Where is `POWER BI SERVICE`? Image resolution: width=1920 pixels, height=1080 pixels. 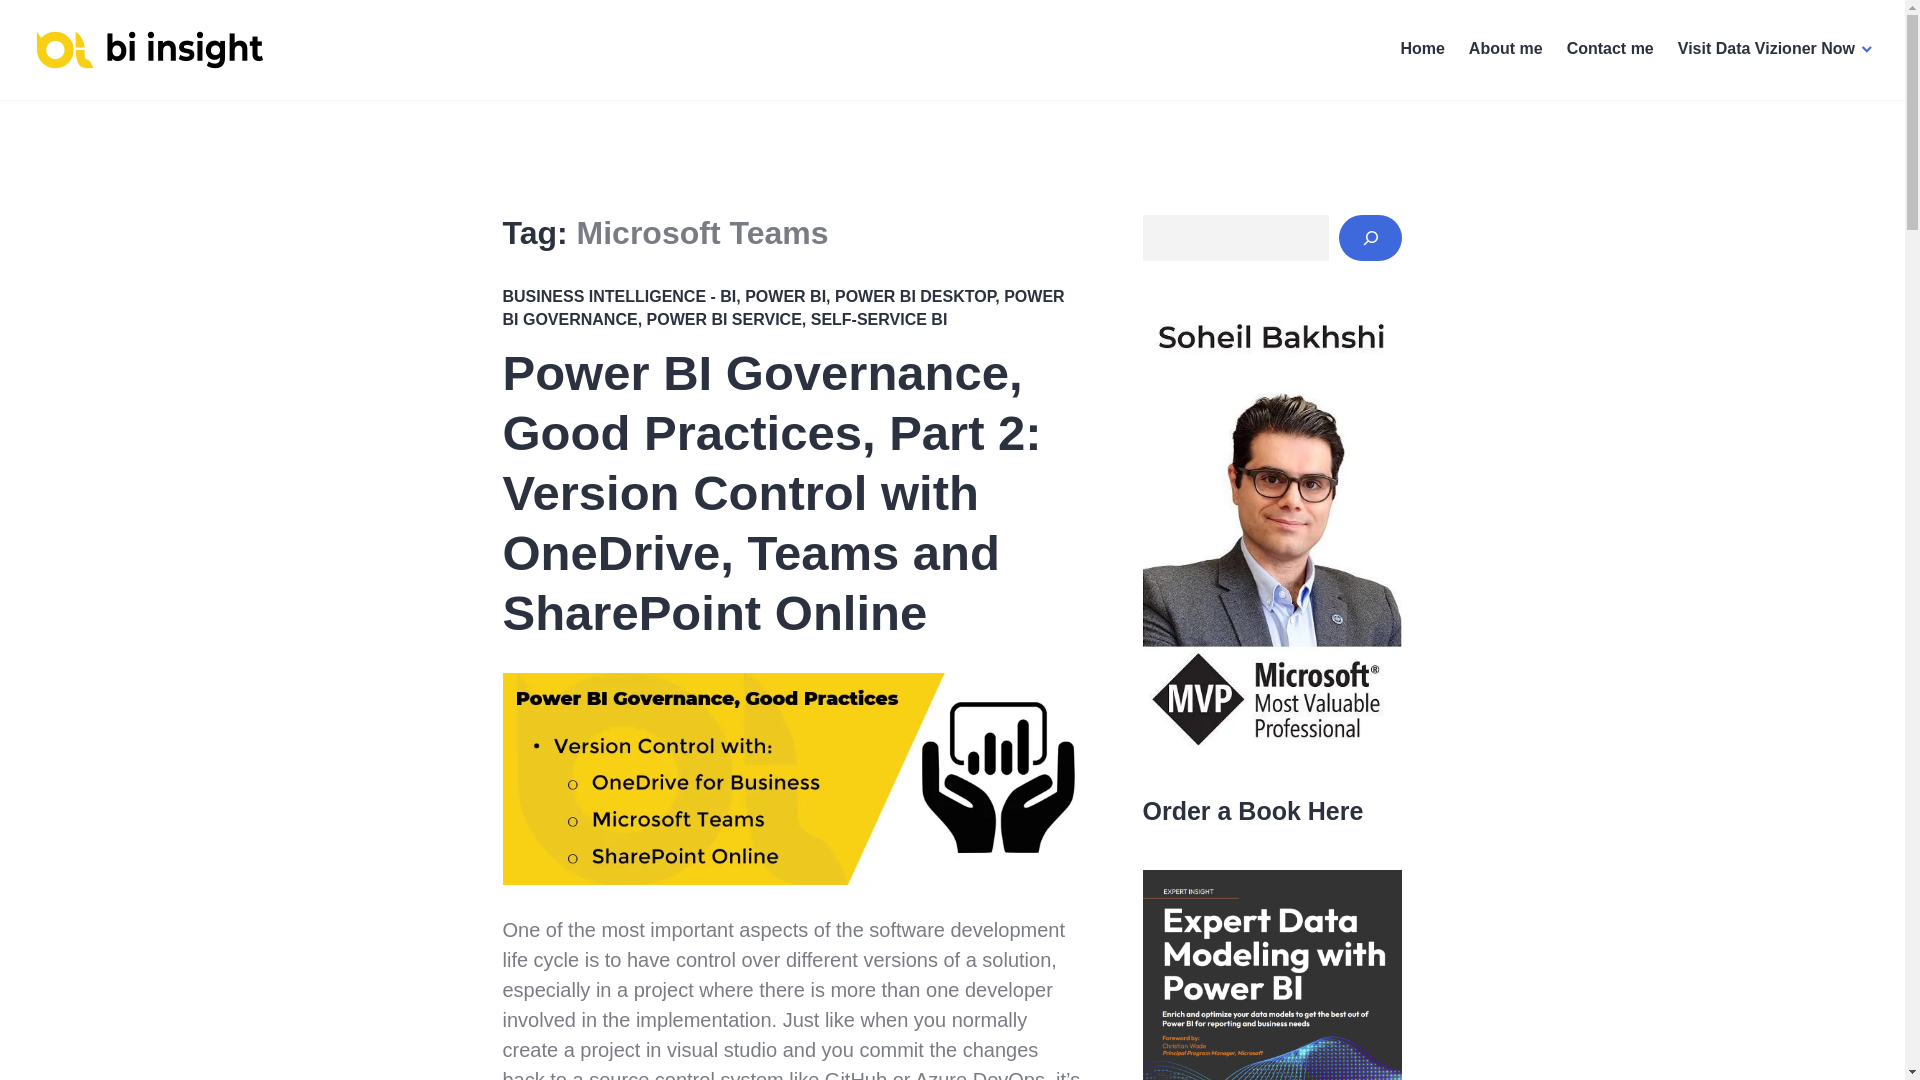 POWER BI SERVICE is located at coordinates (724, 320).